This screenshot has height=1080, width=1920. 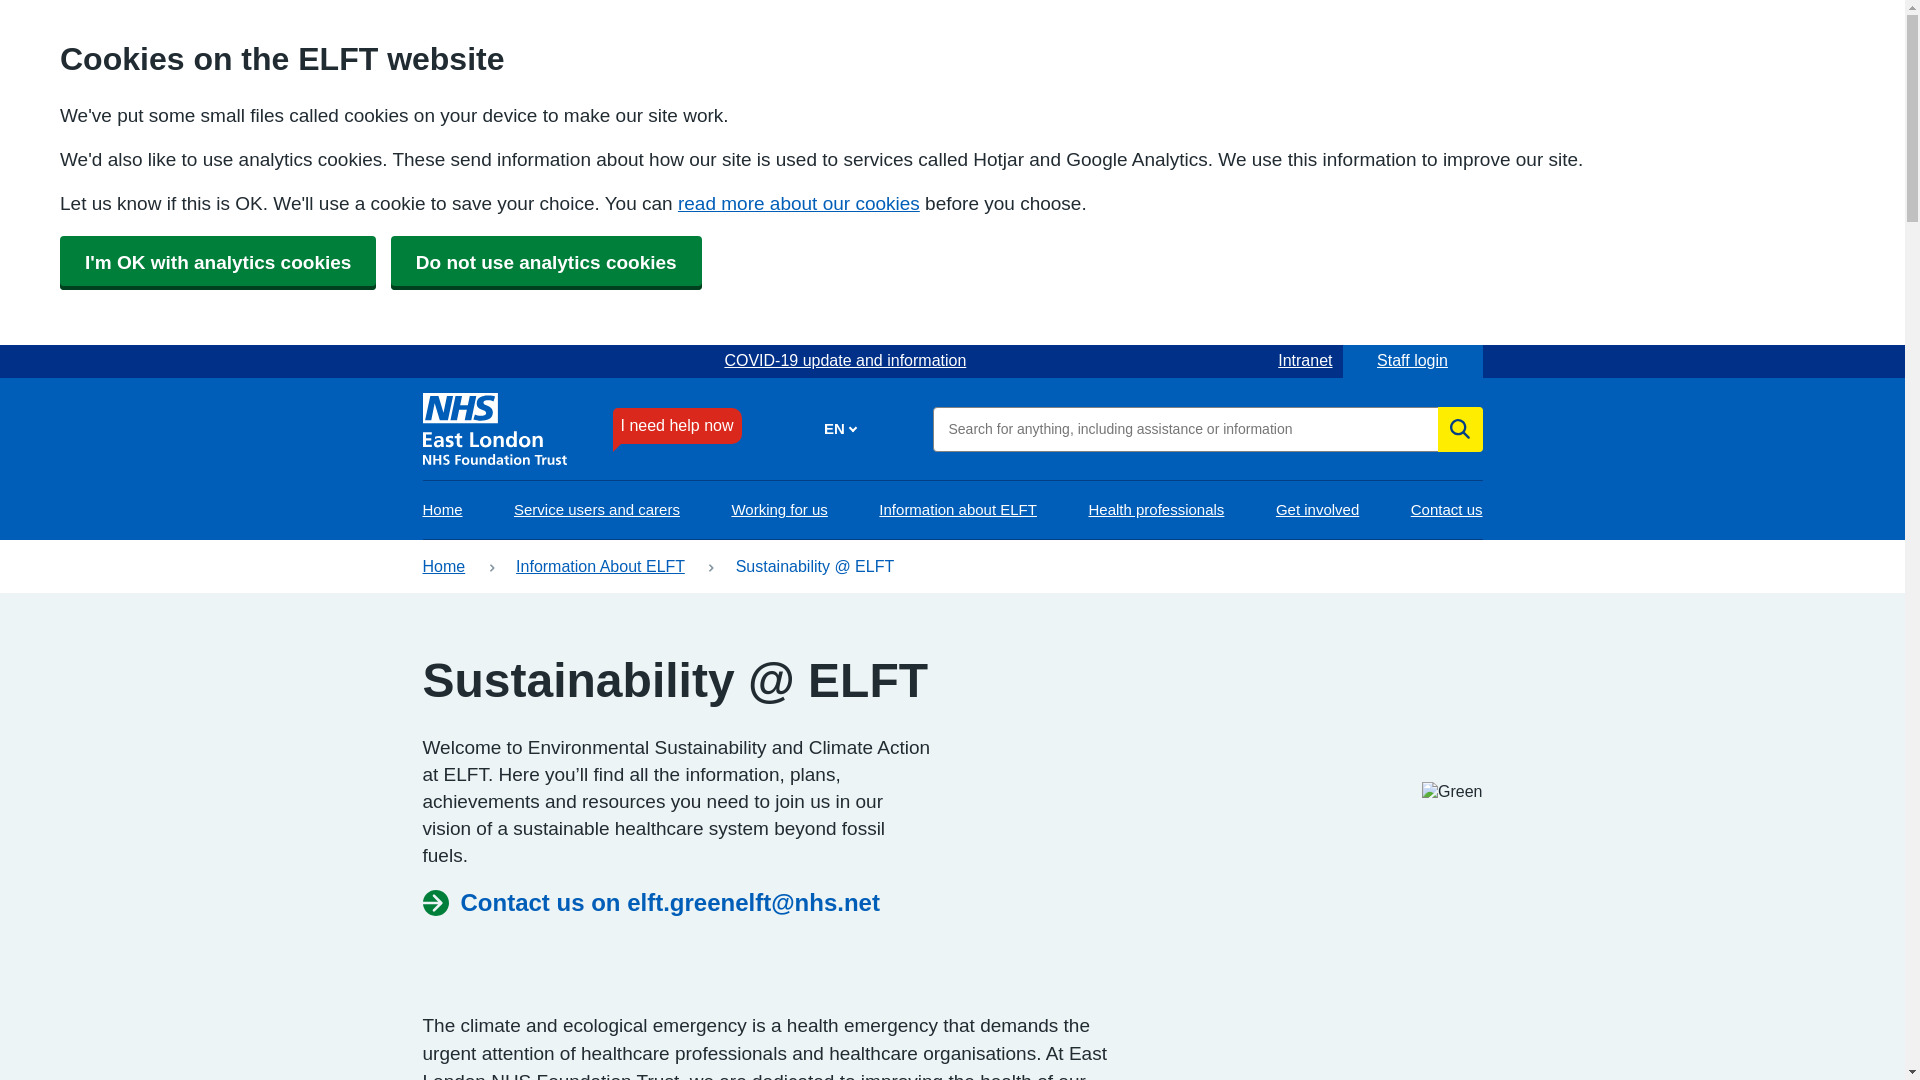 I want to click on COVID-19 update and information, so click(x=844, y=360).